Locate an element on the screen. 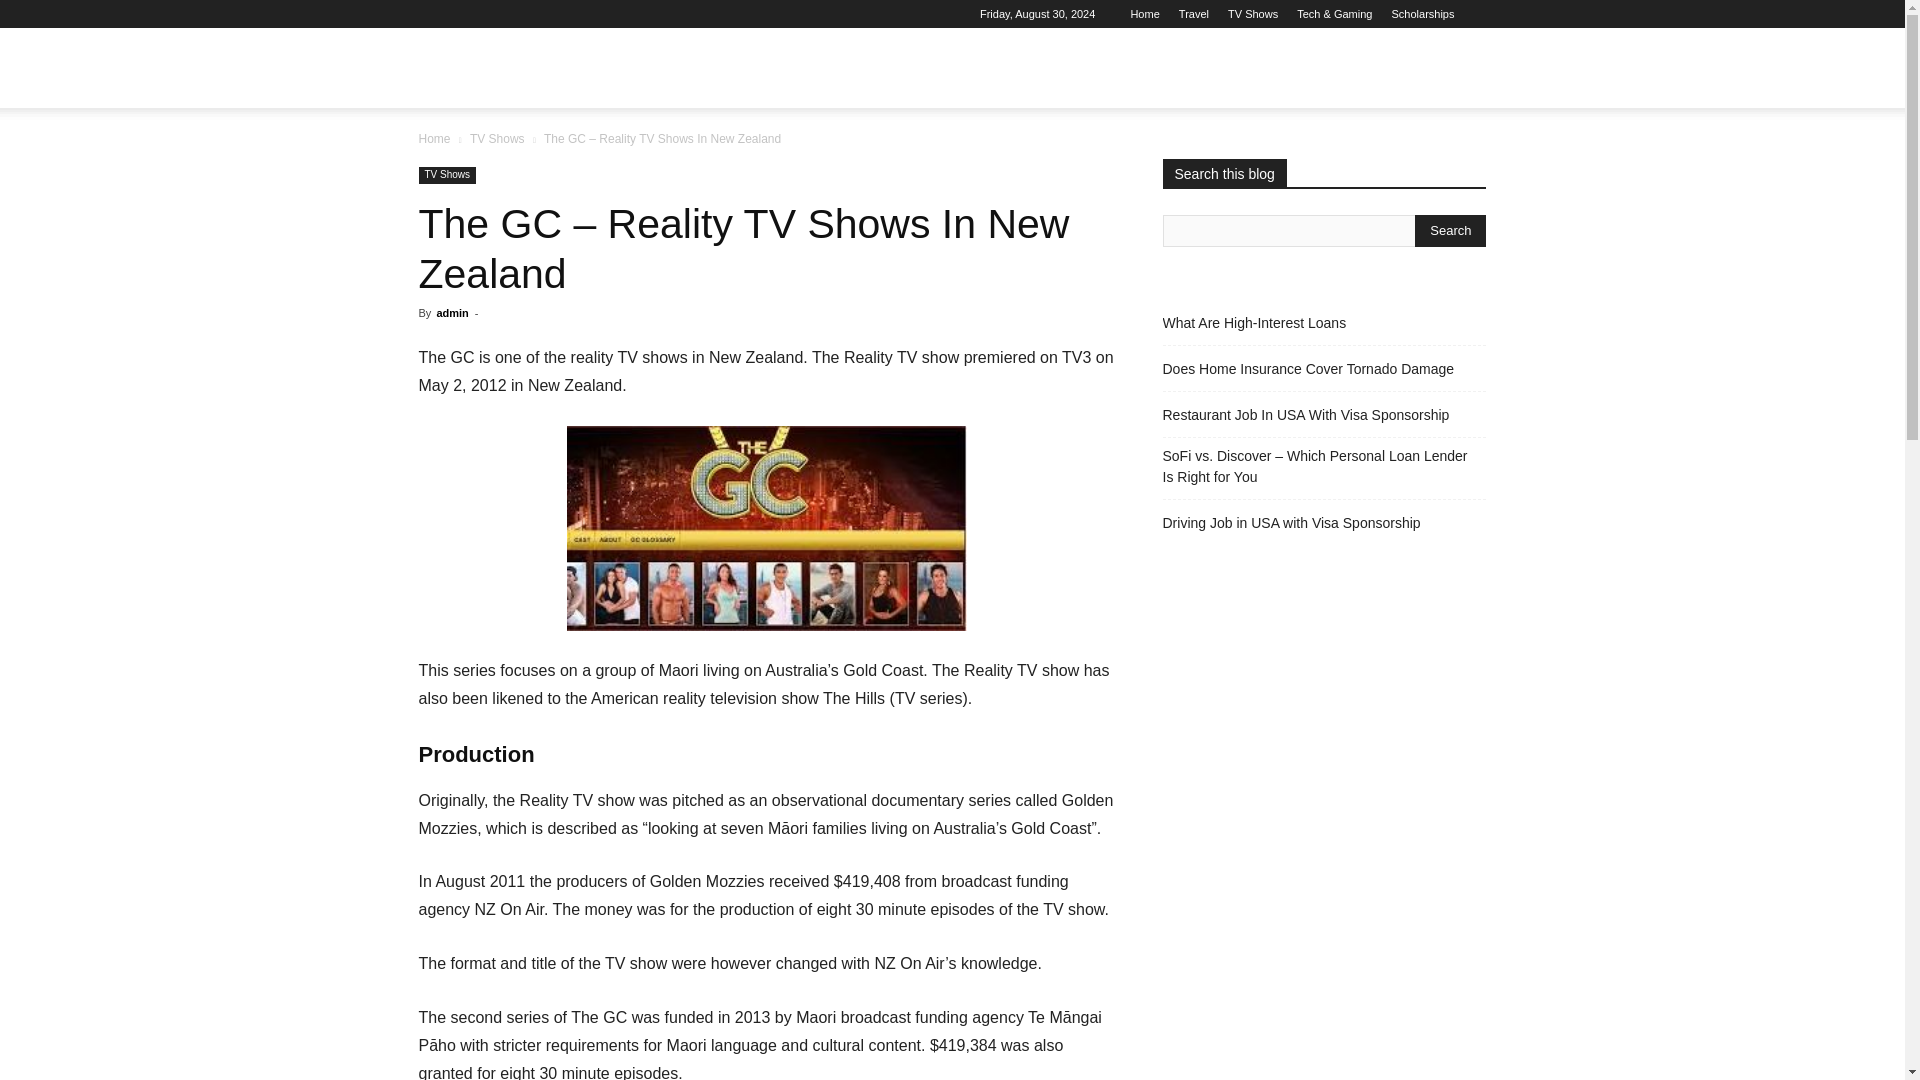 This screenshot has width=1920, height=1080. Scholarships is located at coordinates (1424, 14).